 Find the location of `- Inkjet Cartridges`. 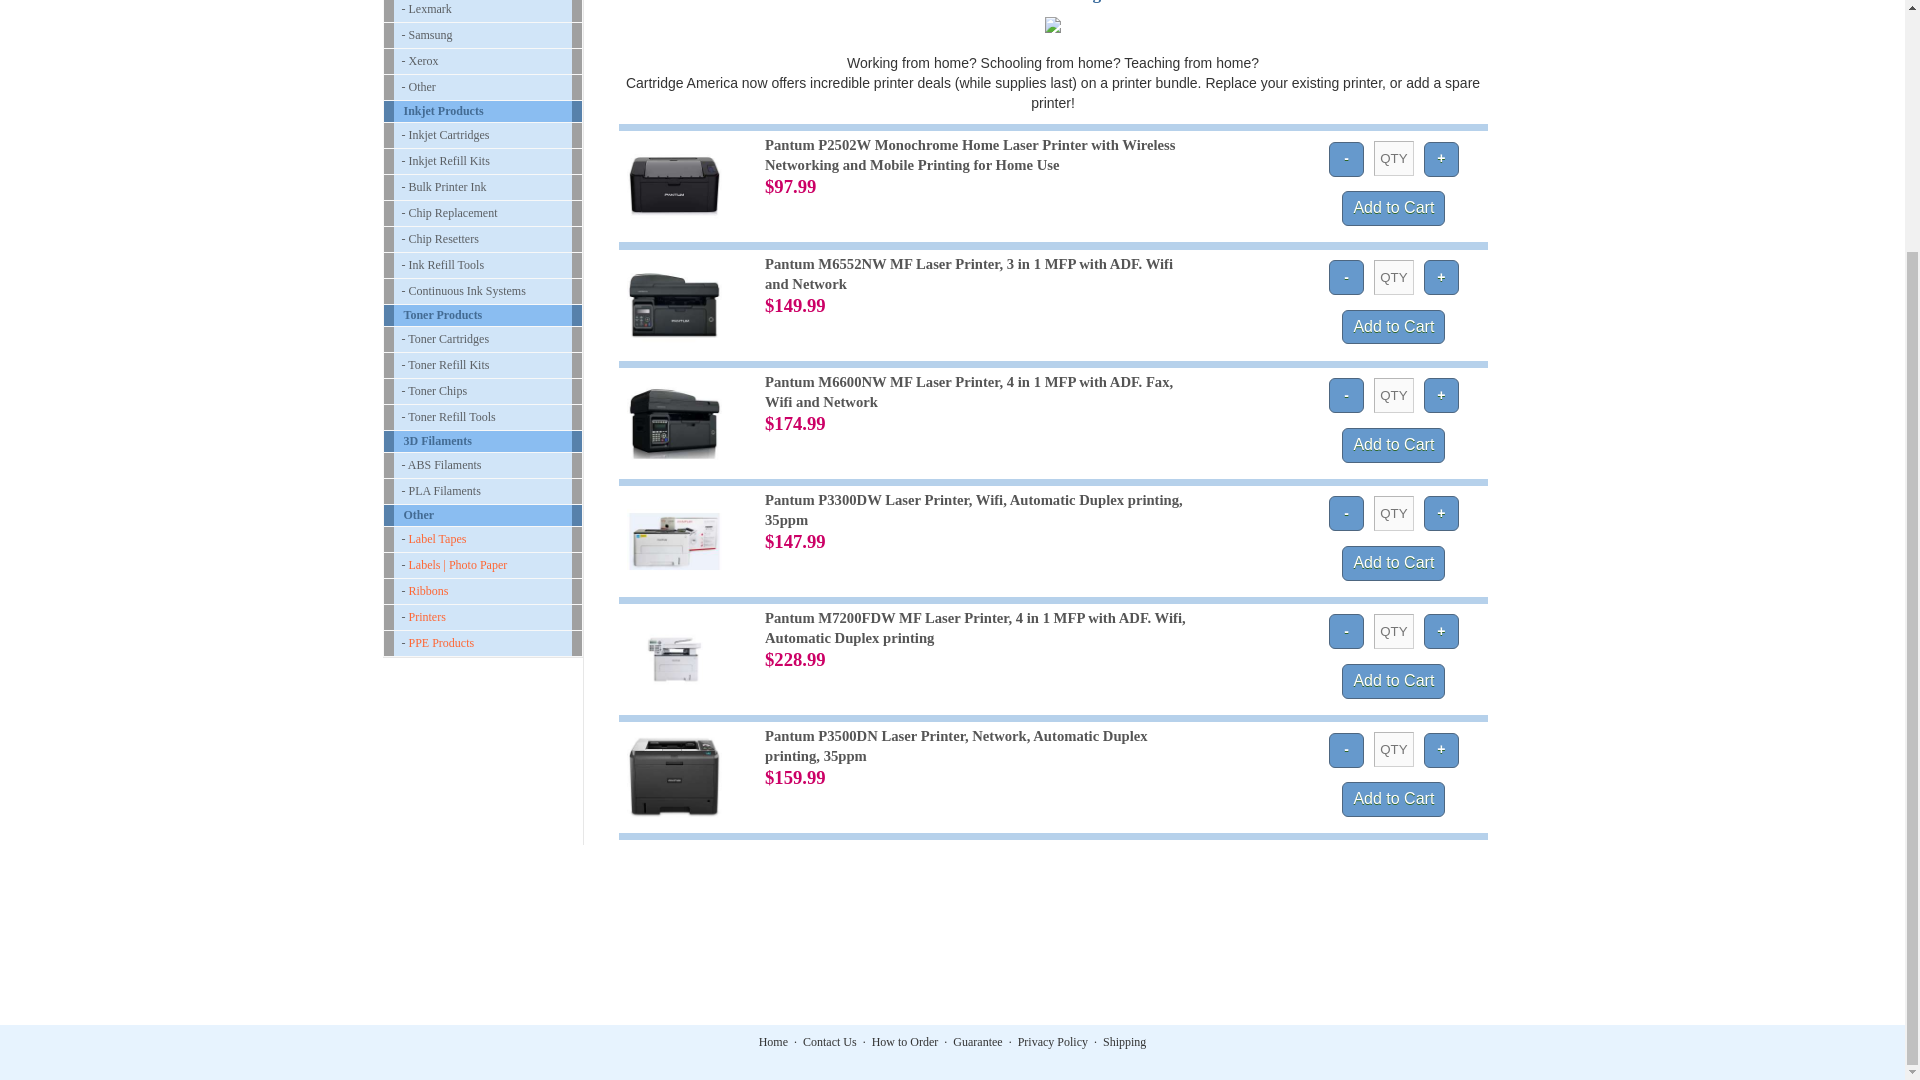

- Inkjet Cartridges is located at coordinates (482, 135).